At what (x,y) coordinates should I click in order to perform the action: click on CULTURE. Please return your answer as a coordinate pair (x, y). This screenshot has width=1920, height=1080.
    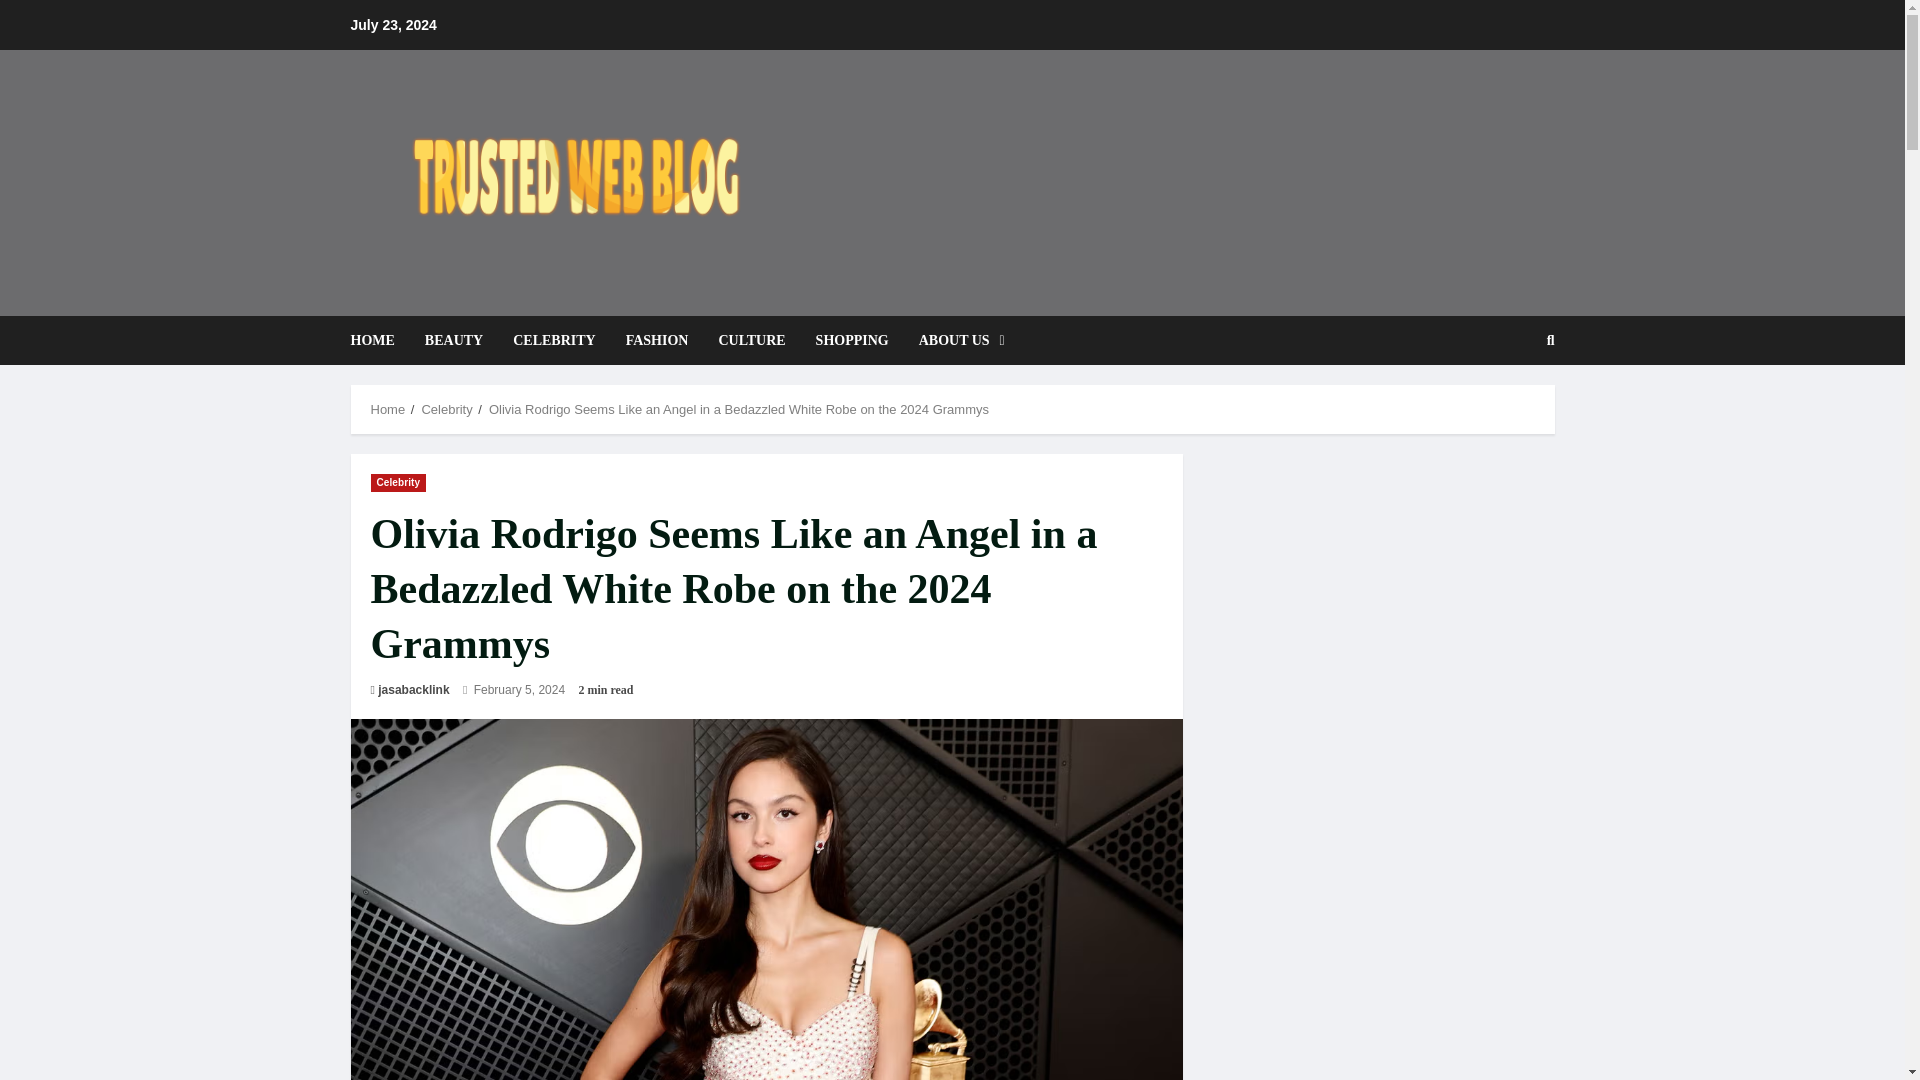
    Looking at the image, I should click on (751, 340).